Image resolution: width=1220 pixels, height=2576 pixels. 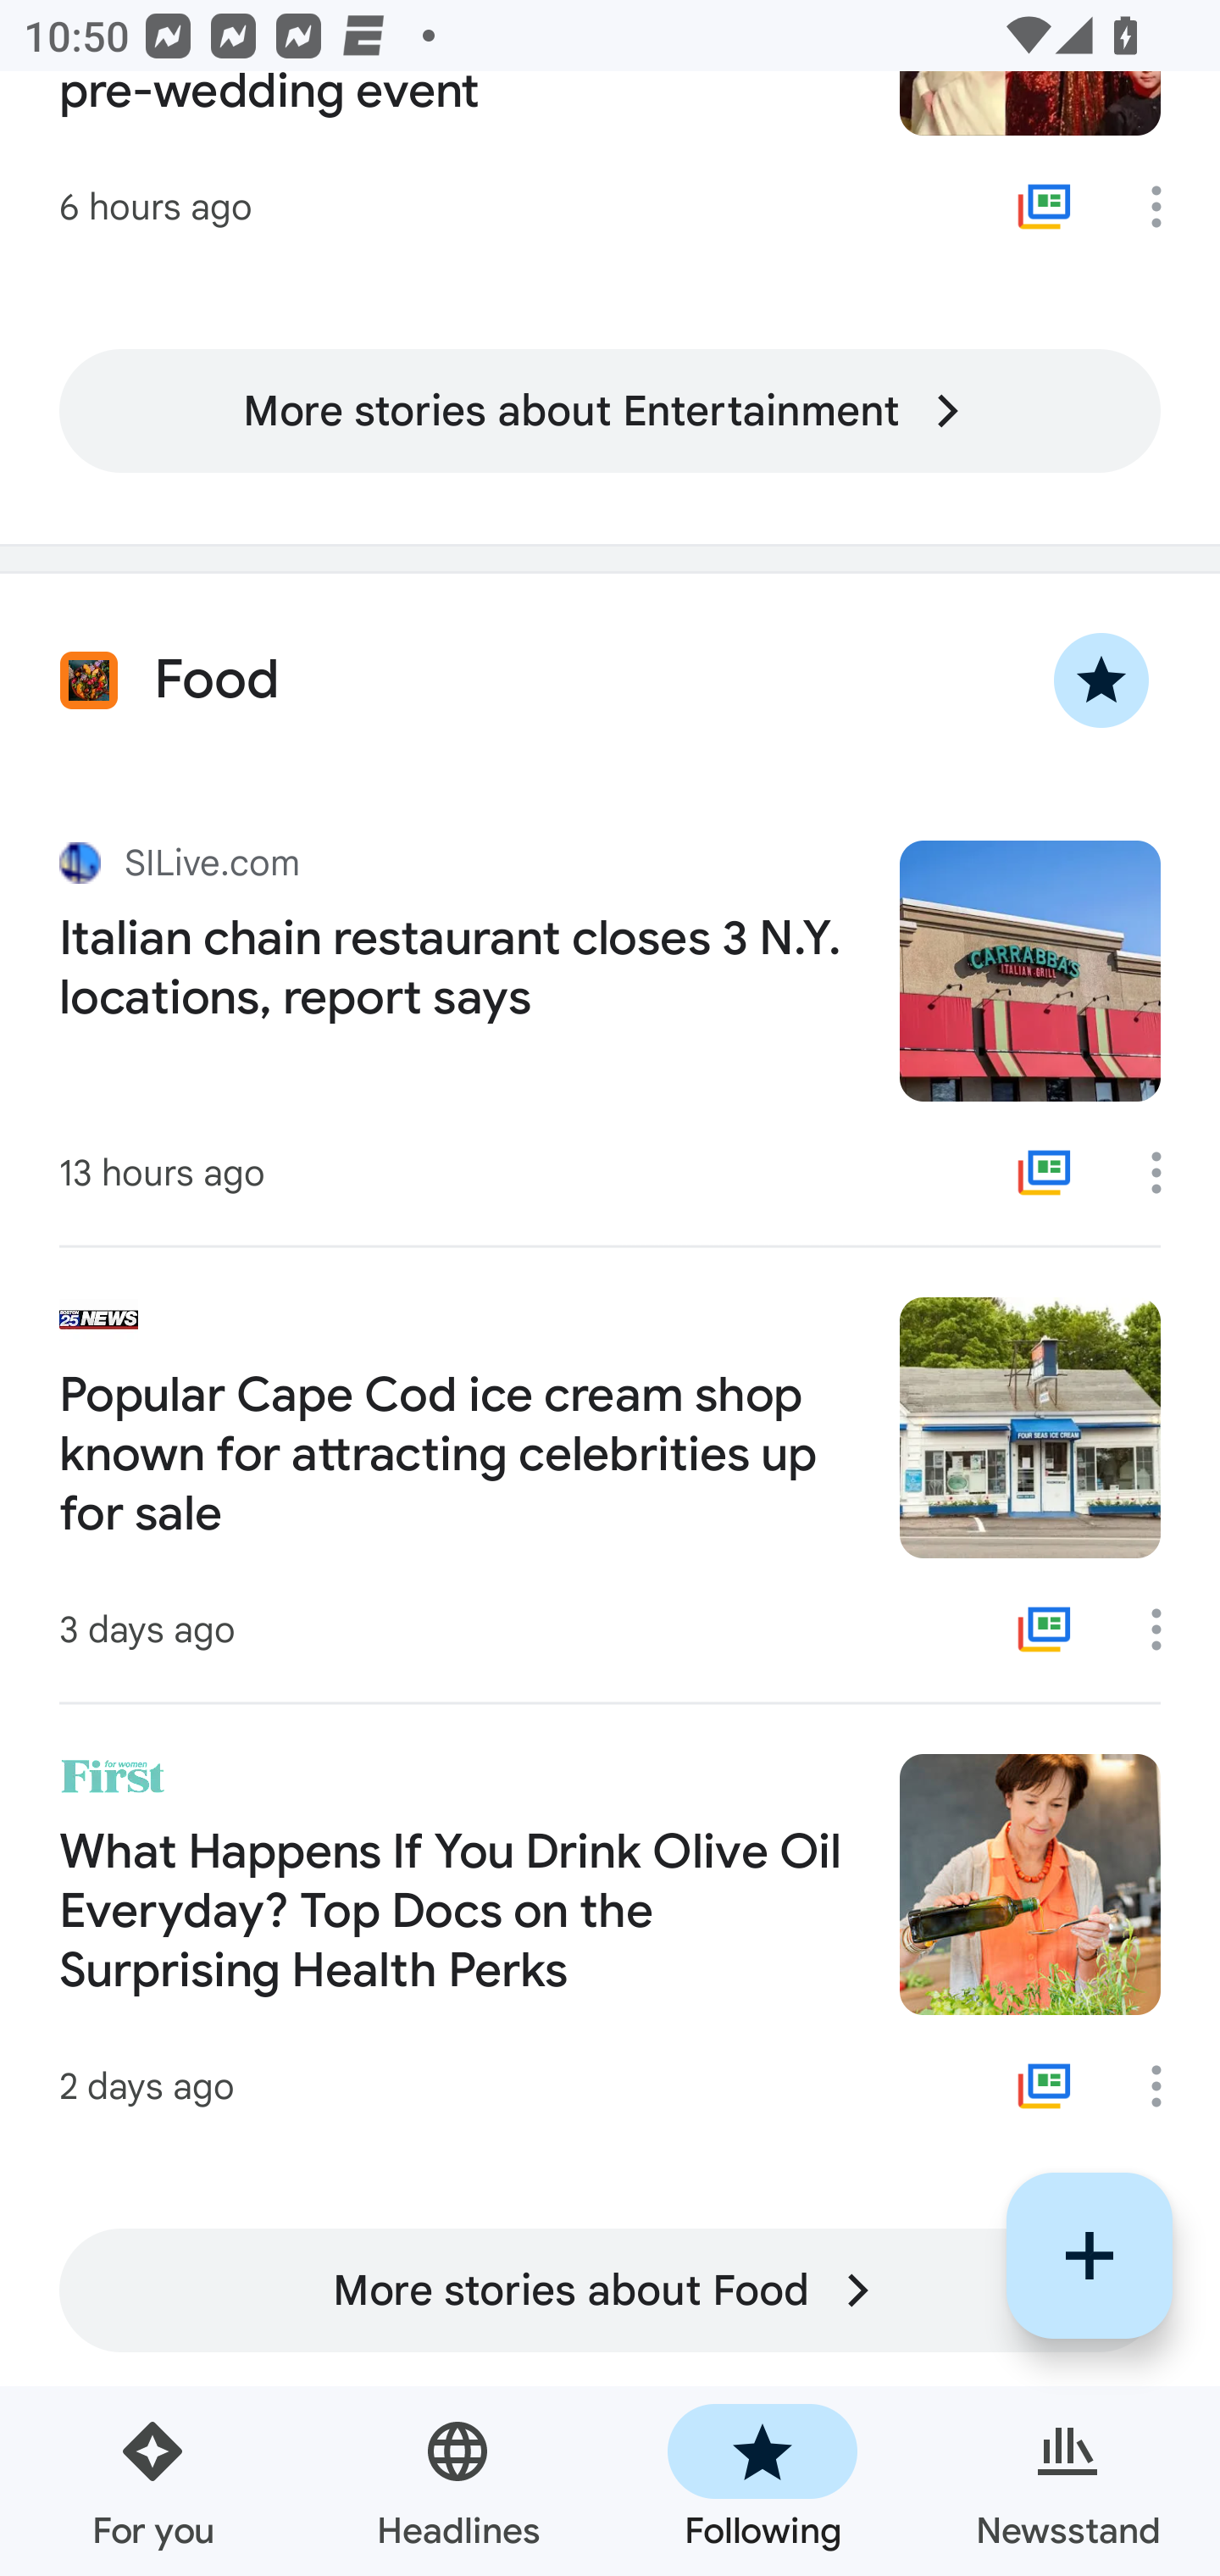 What do you see at coordinates (610, 2290) in the screenshot?
I see `More stories about Food` at bounding box center [610, 2290].